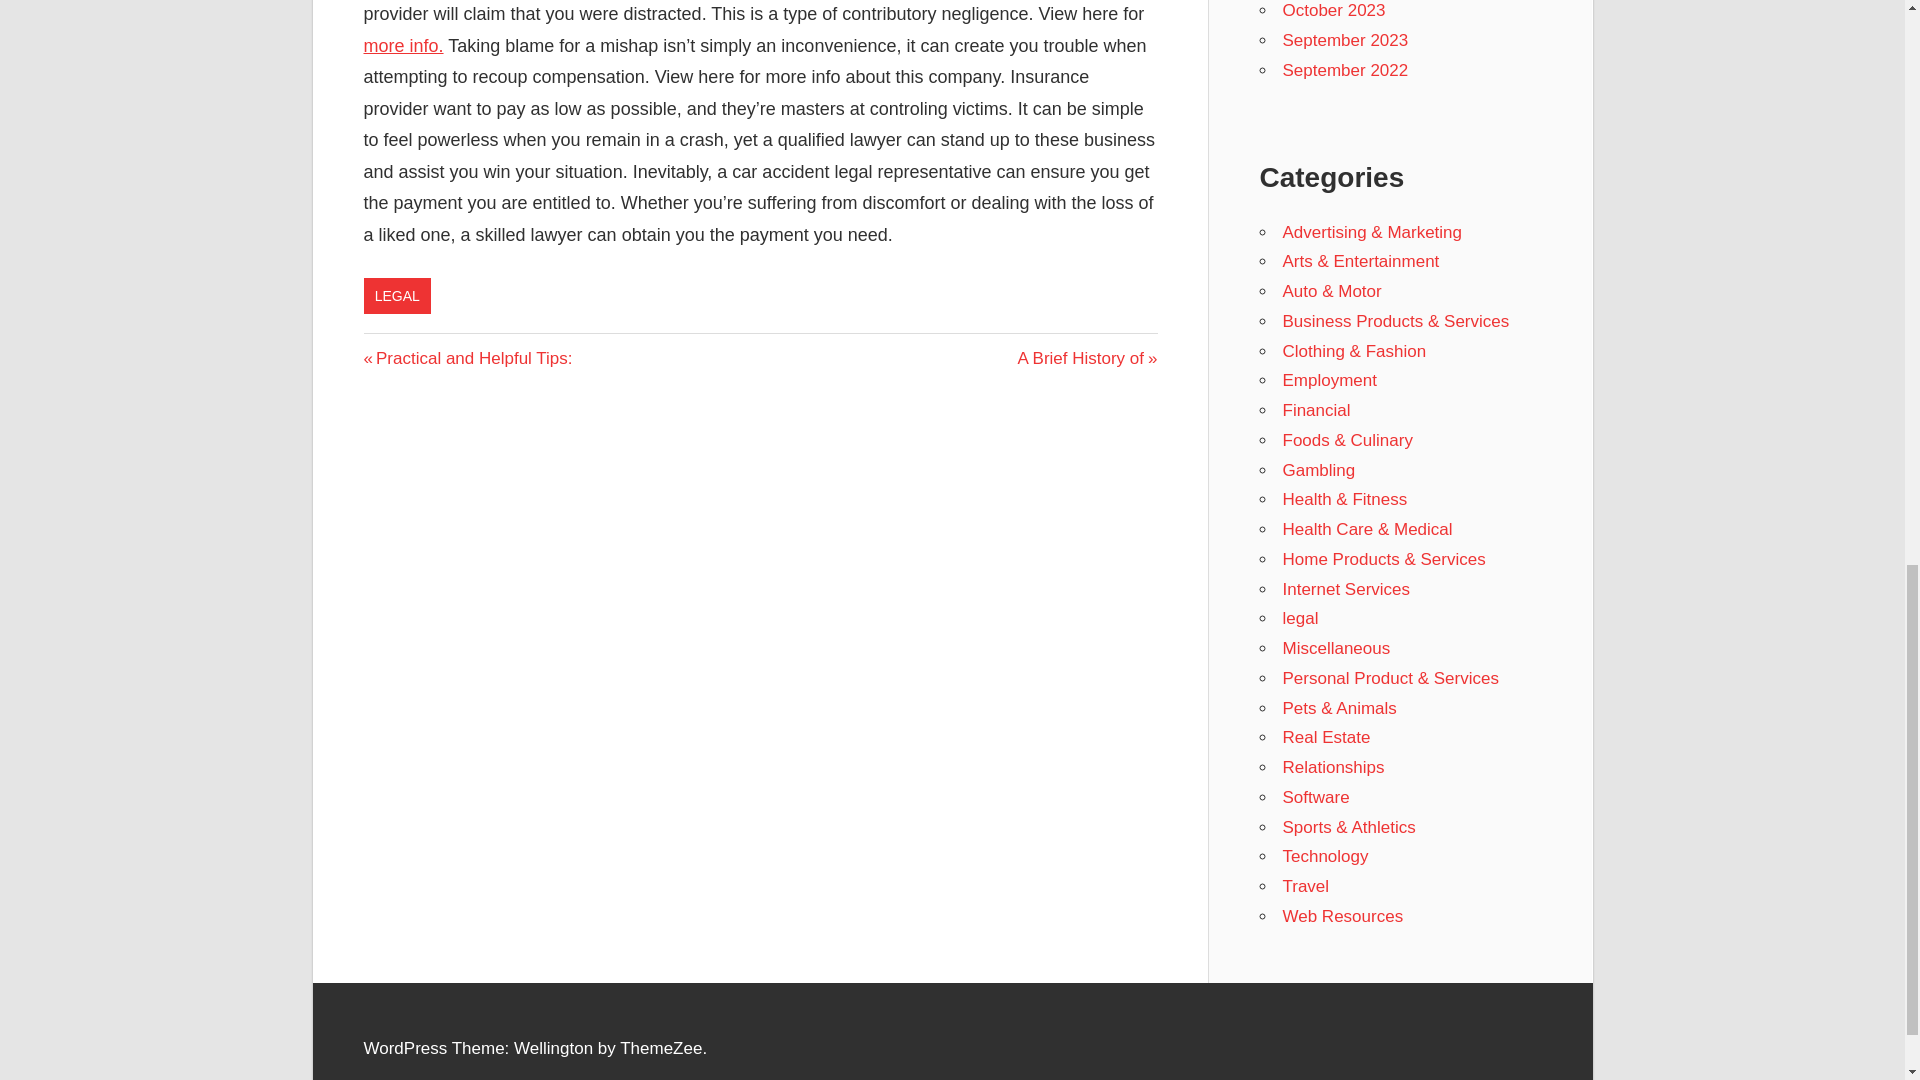  Describe the element at coordinates (404, 46) in the screenshot. I see `more info.` at that location.